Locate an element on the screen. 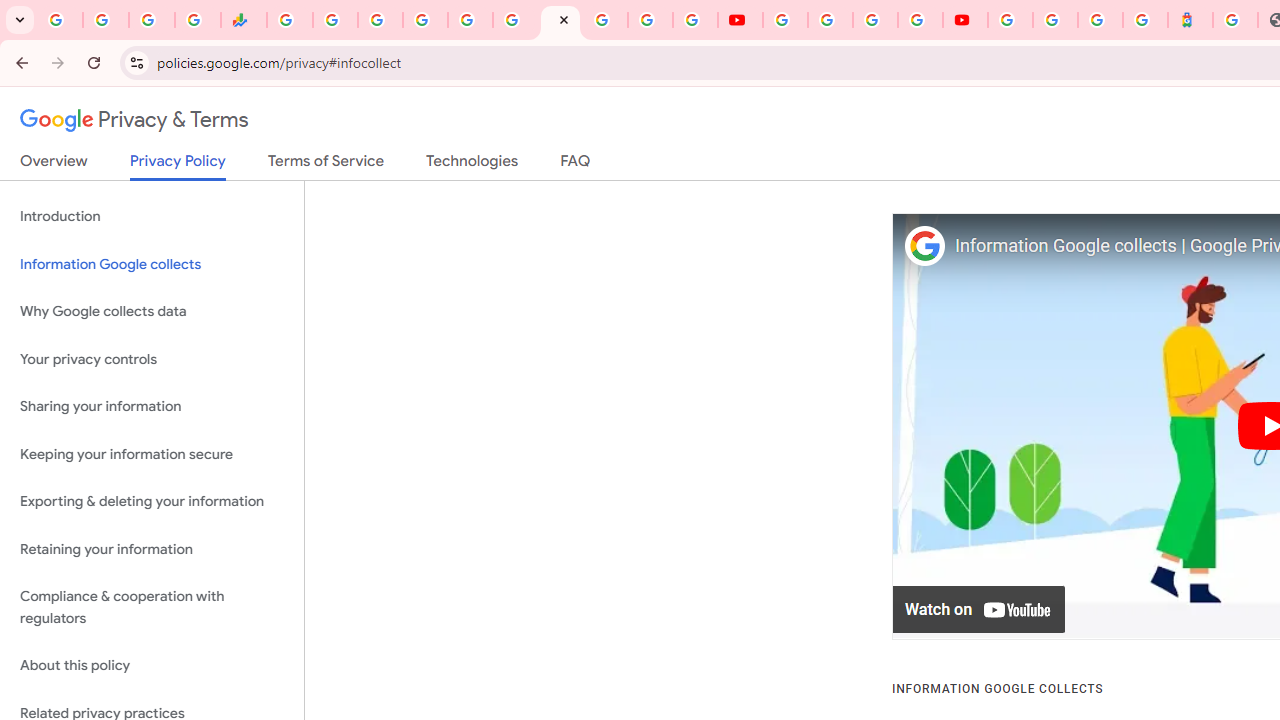 This screenshot has height=720, width=1280. Your privacy controls is located at coordinates (152, 358).